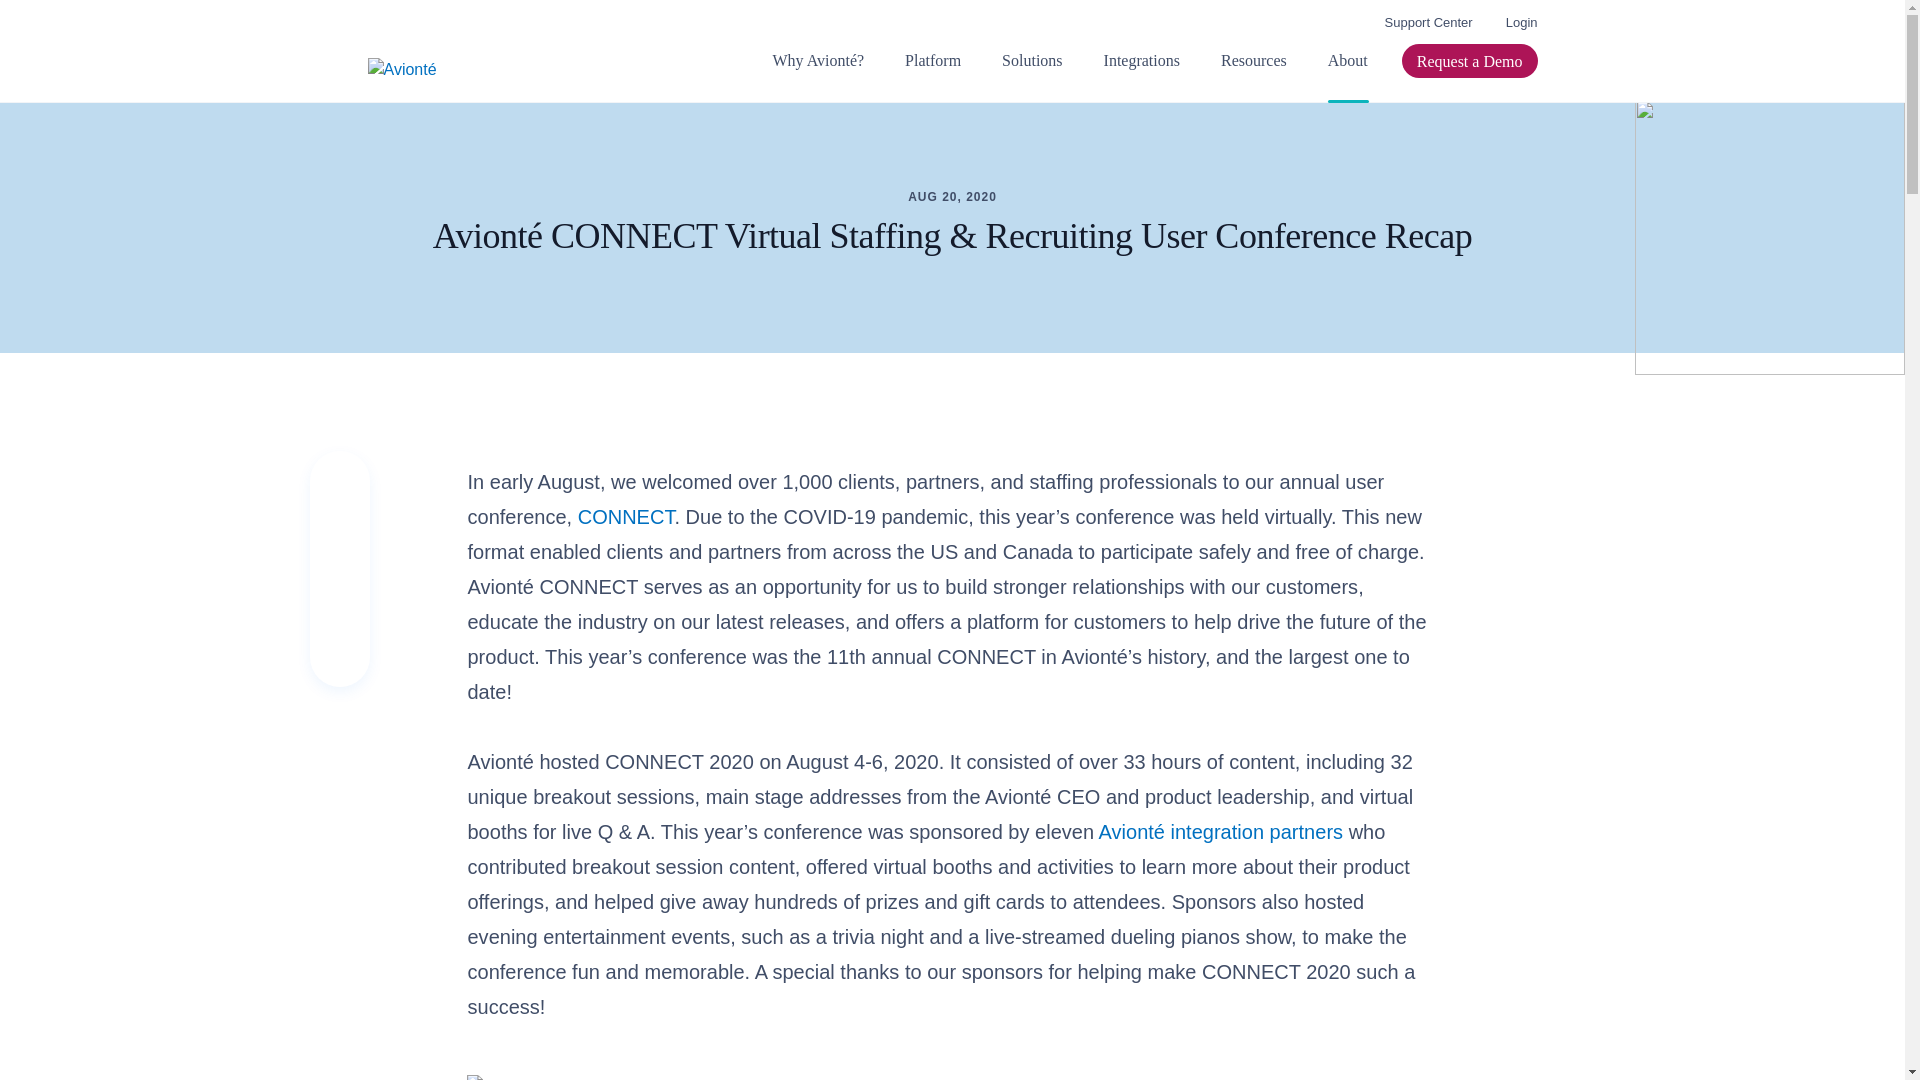 Image resolution: width=1920 pixels, height=1080 pixels. I want to click on Facebook, so click(339, 643).